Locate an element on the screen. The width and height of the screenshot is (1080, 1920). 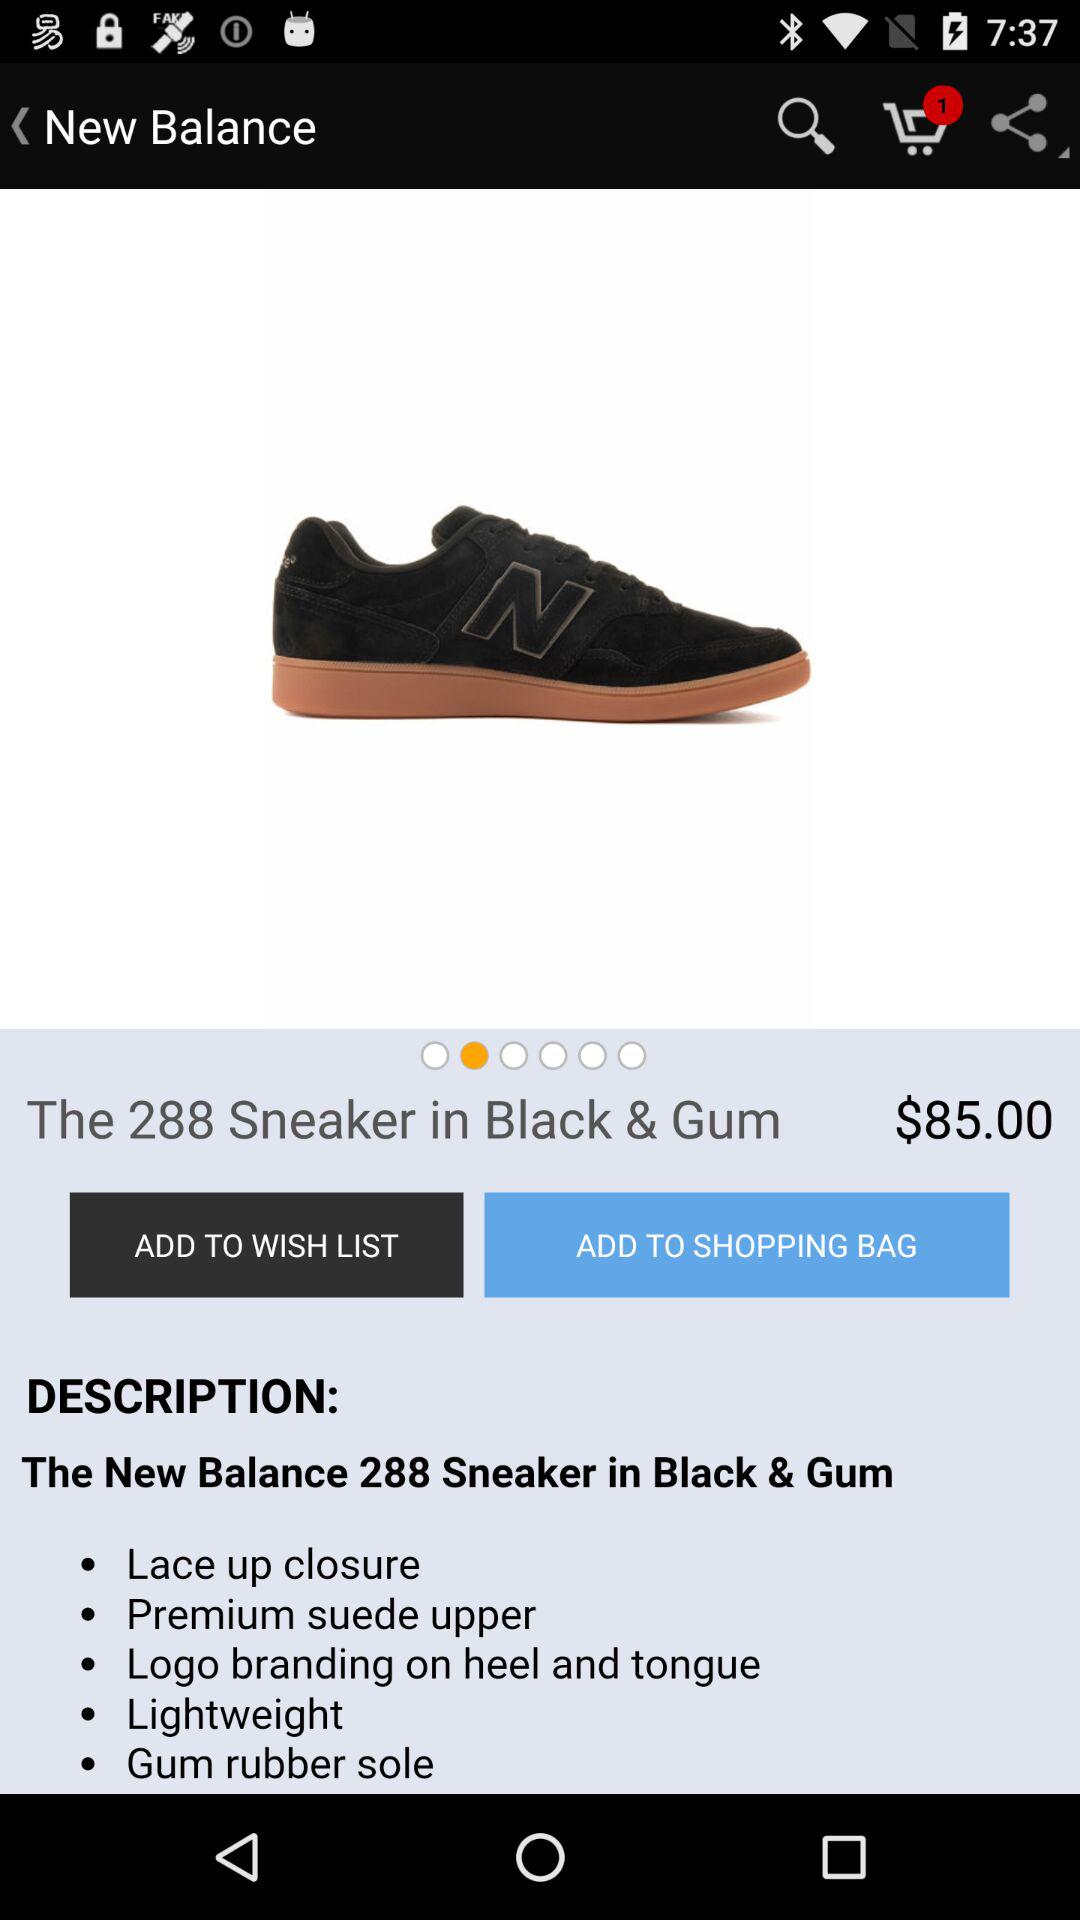
show full view is located at coordinates (540, 609).